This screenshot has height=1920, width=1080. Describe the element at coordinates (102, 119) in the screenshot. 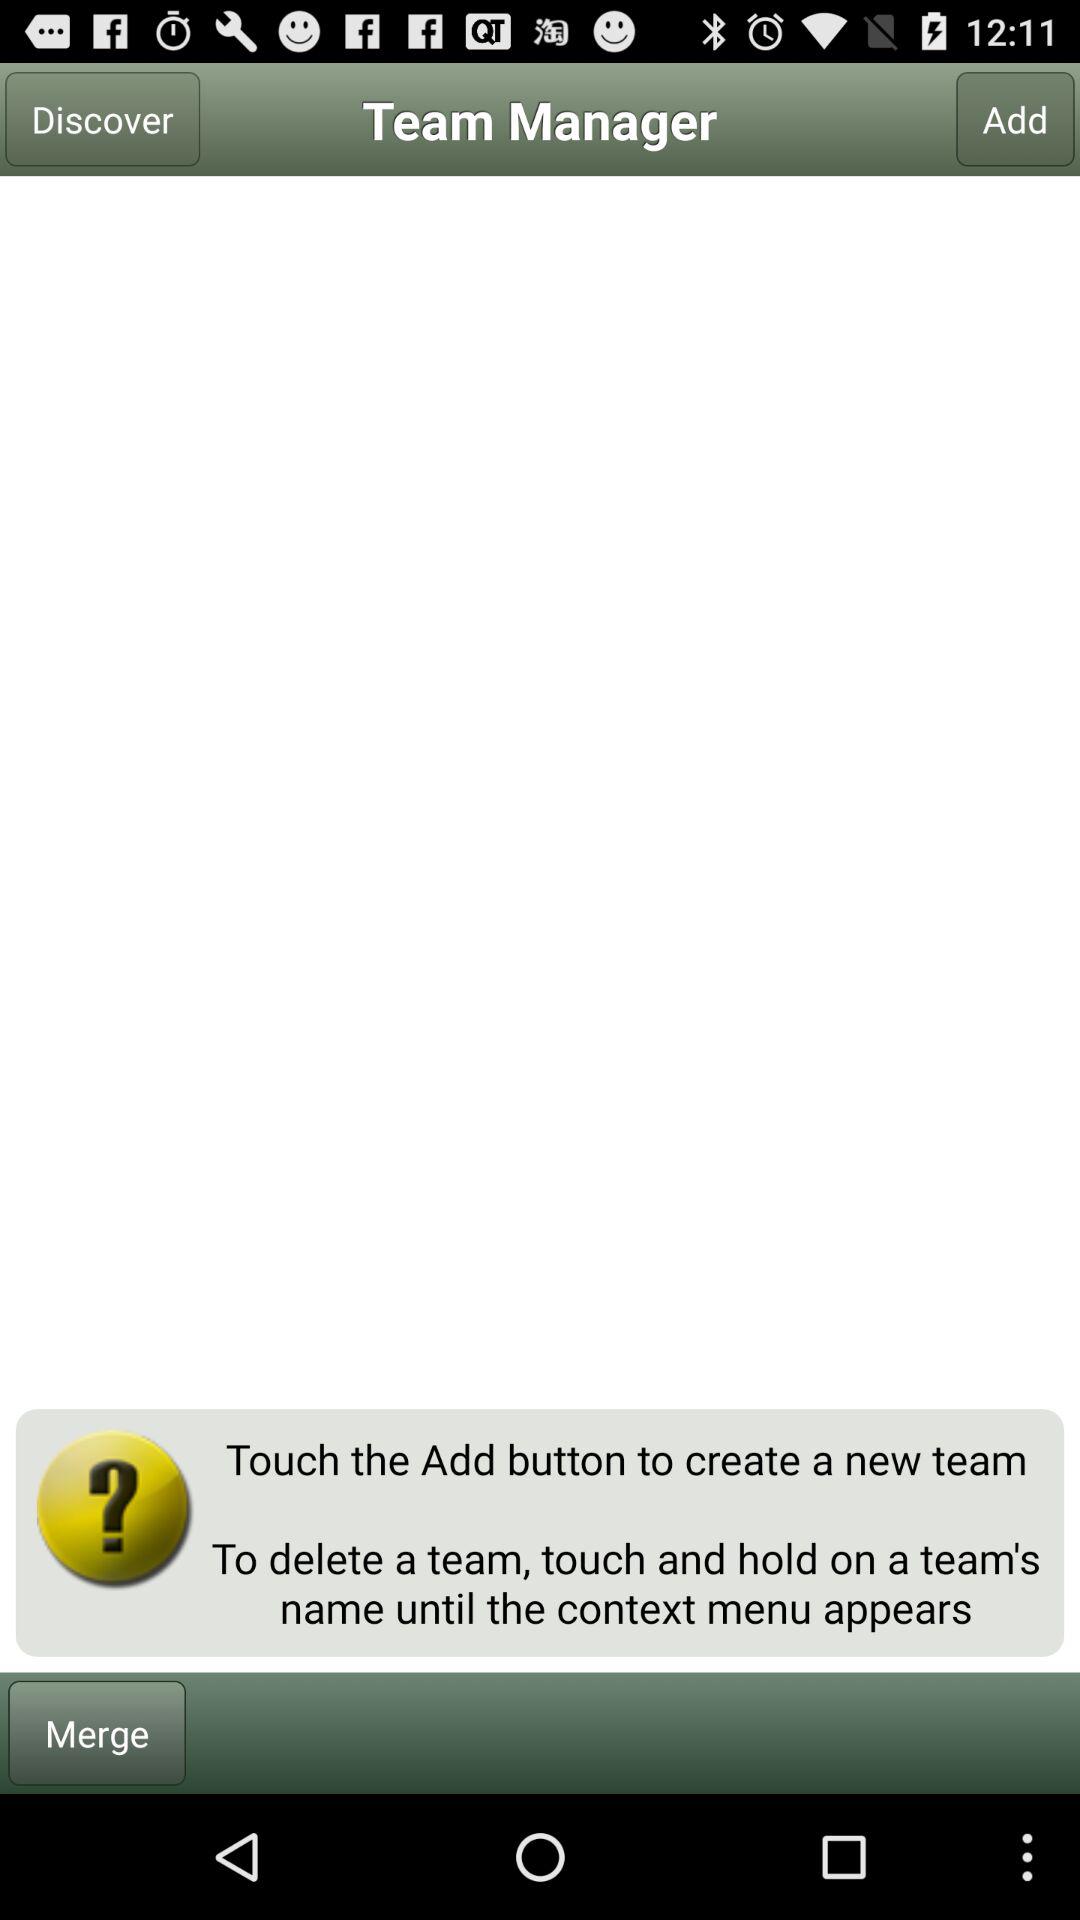

I see `turn on discover at the top left corner` at that location.